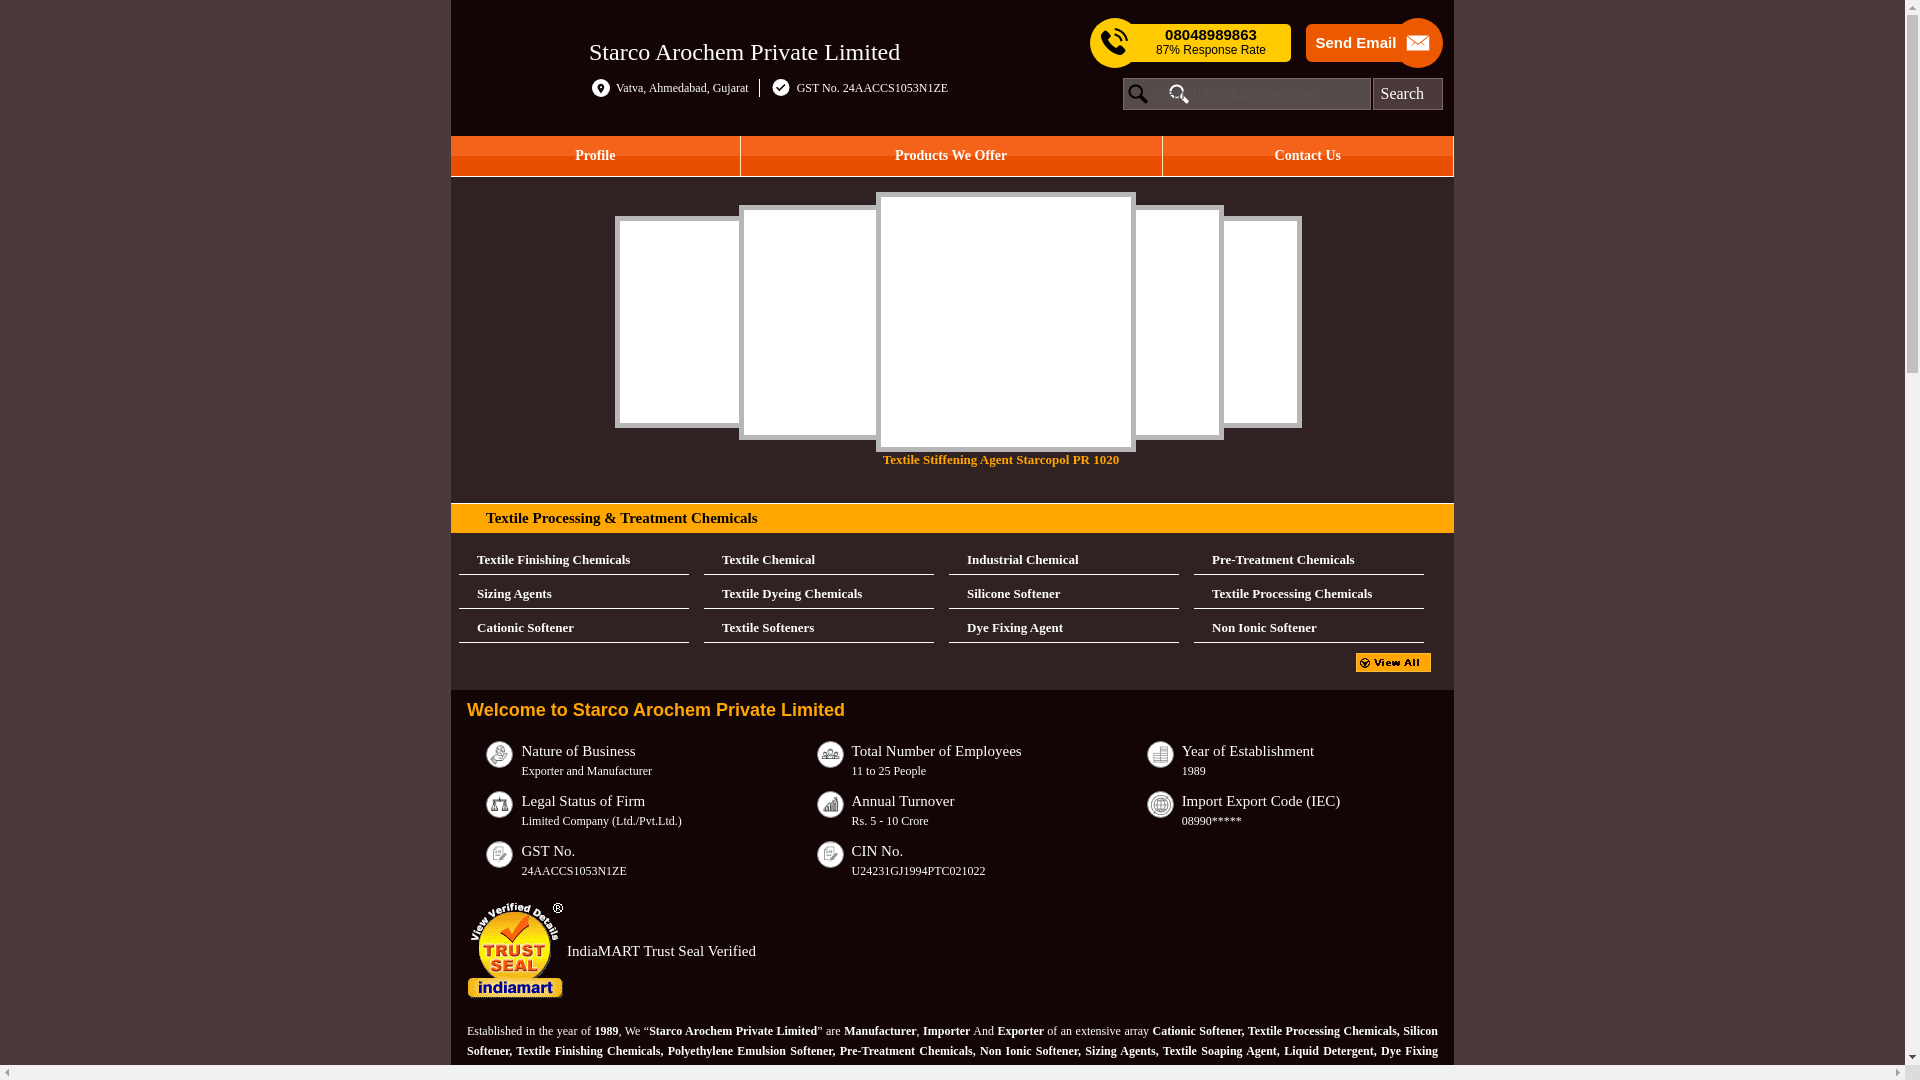 This screenshot has width=1920, height=1080. I want to click on Silicone Softener, so click(1063, 594).